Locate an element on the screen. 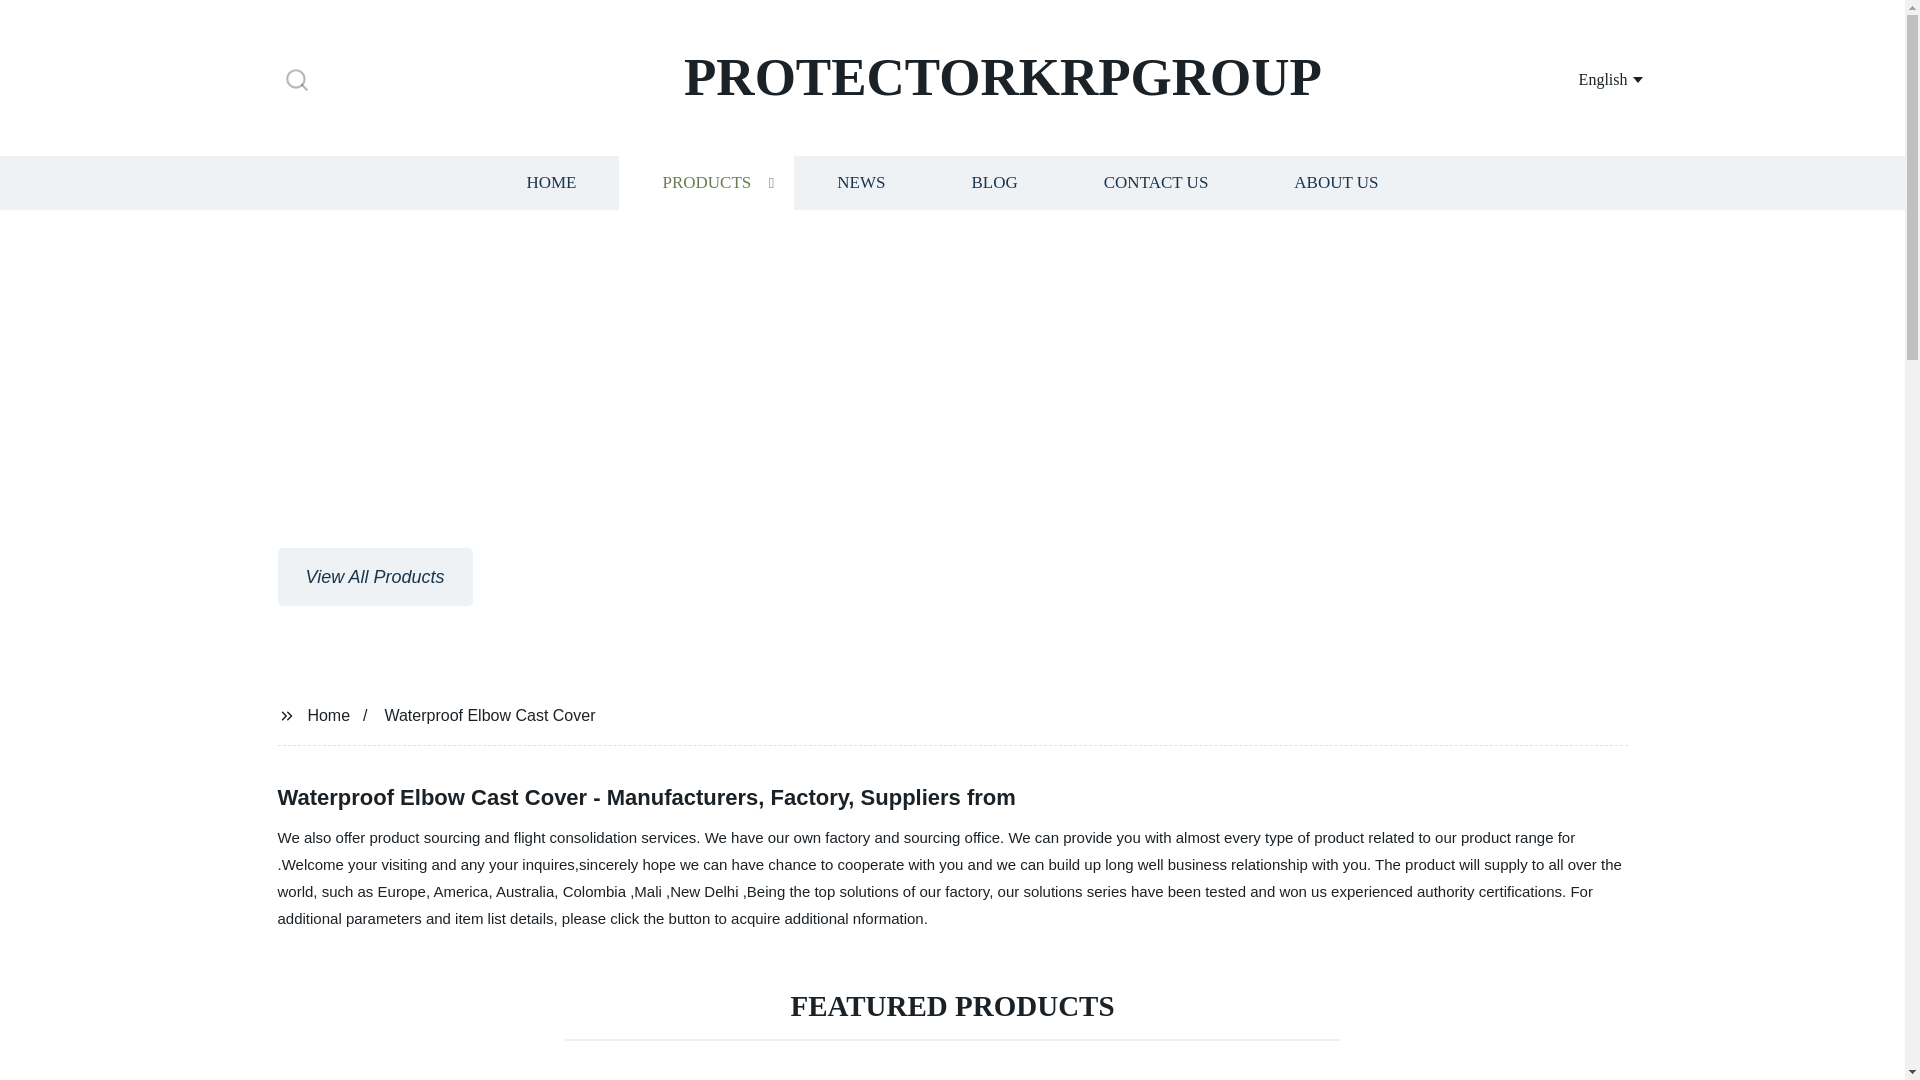  NEWS is located at coordinates (860, 182).